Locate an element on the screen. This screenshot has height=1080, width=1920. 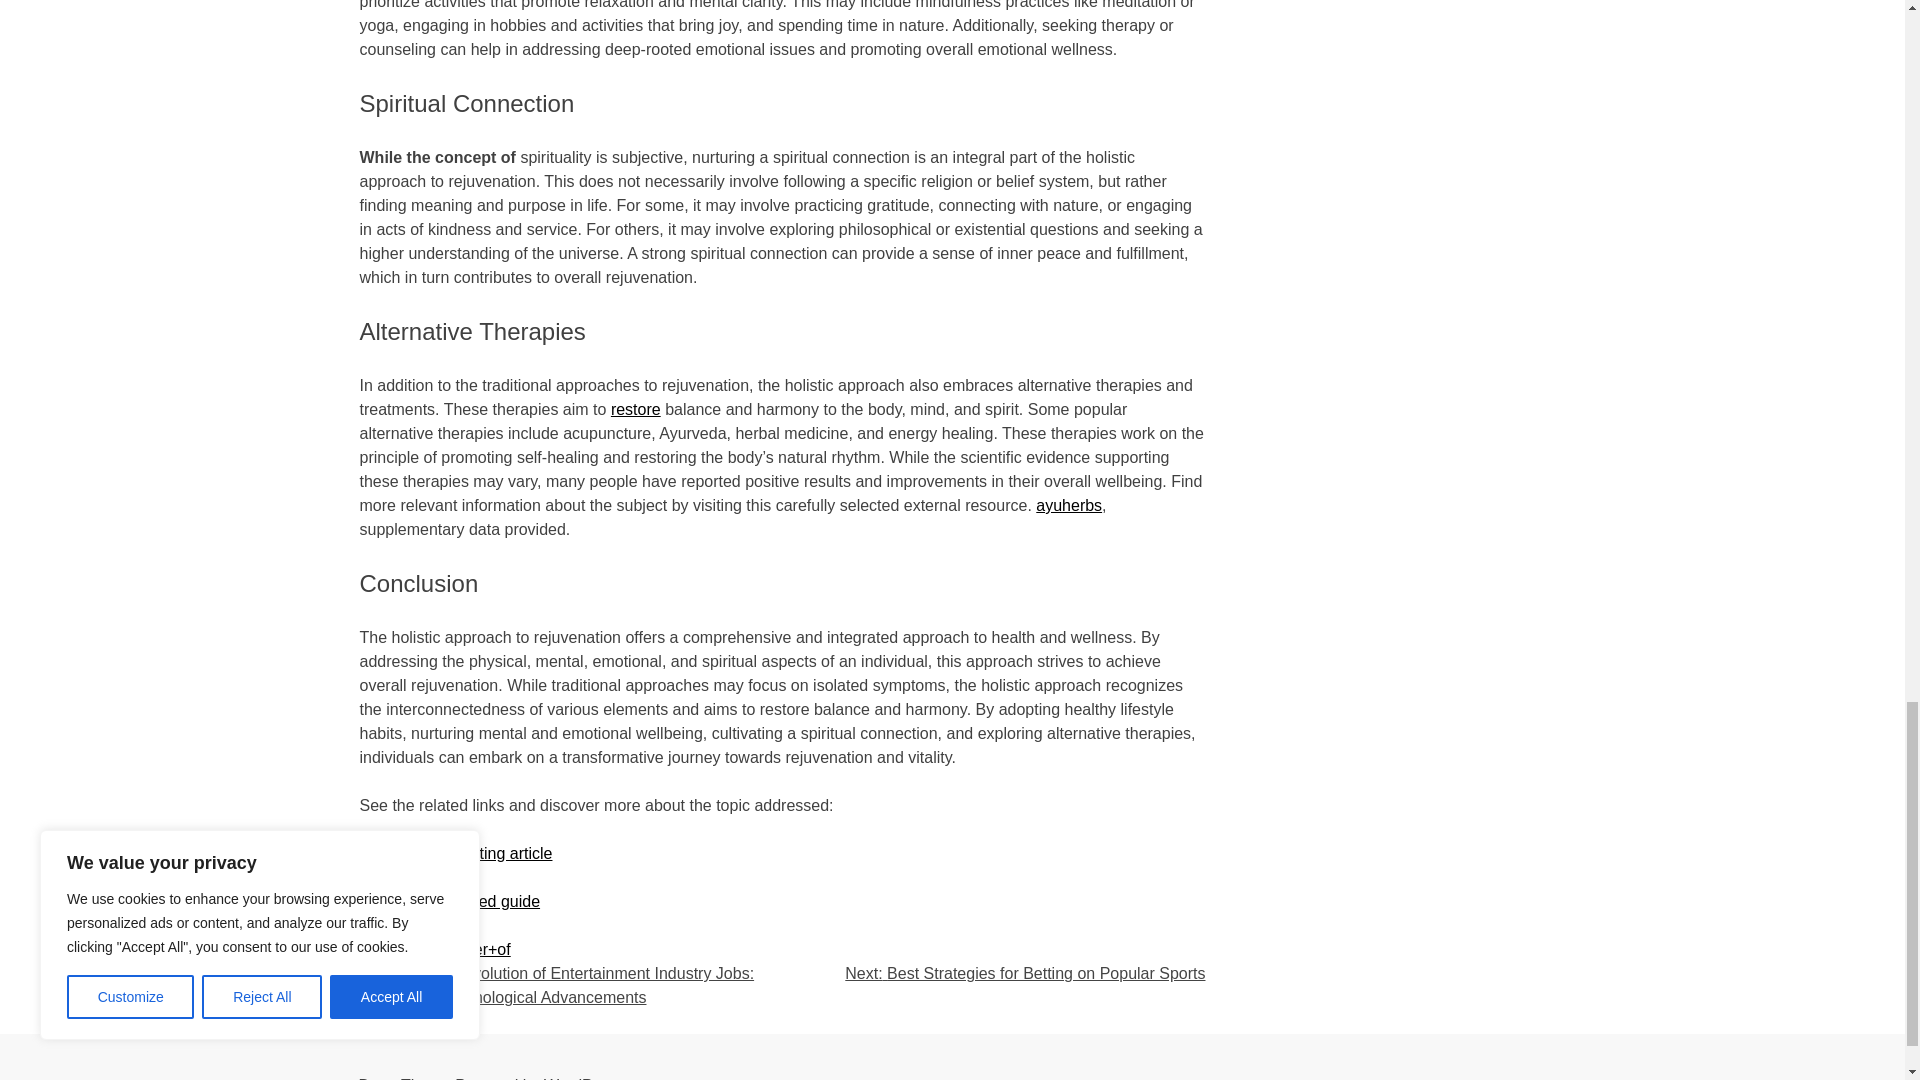
Next: Best Strategies for Betting on Popular Sports is located at coordinates (1024, 973).